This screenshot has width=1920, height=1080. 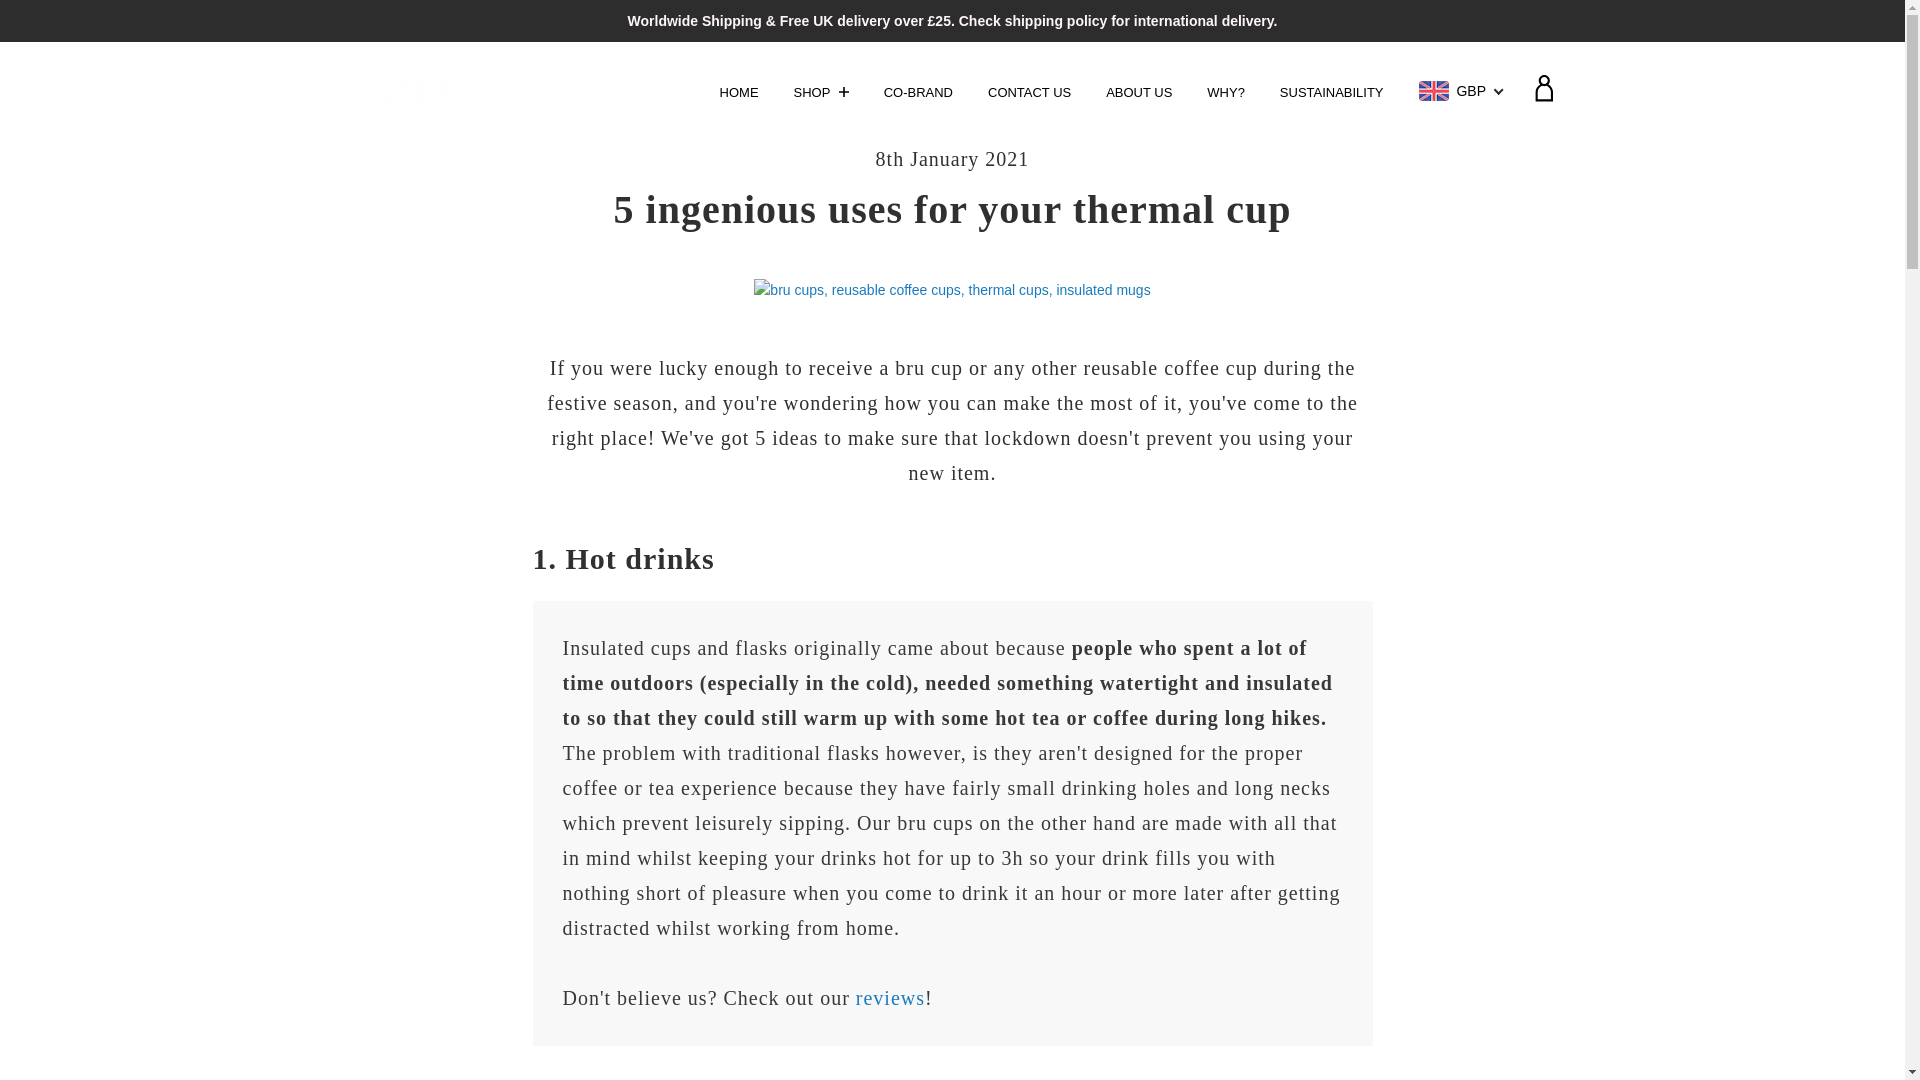 I want to click on CO-BRAND, so click(x=920, y=92).